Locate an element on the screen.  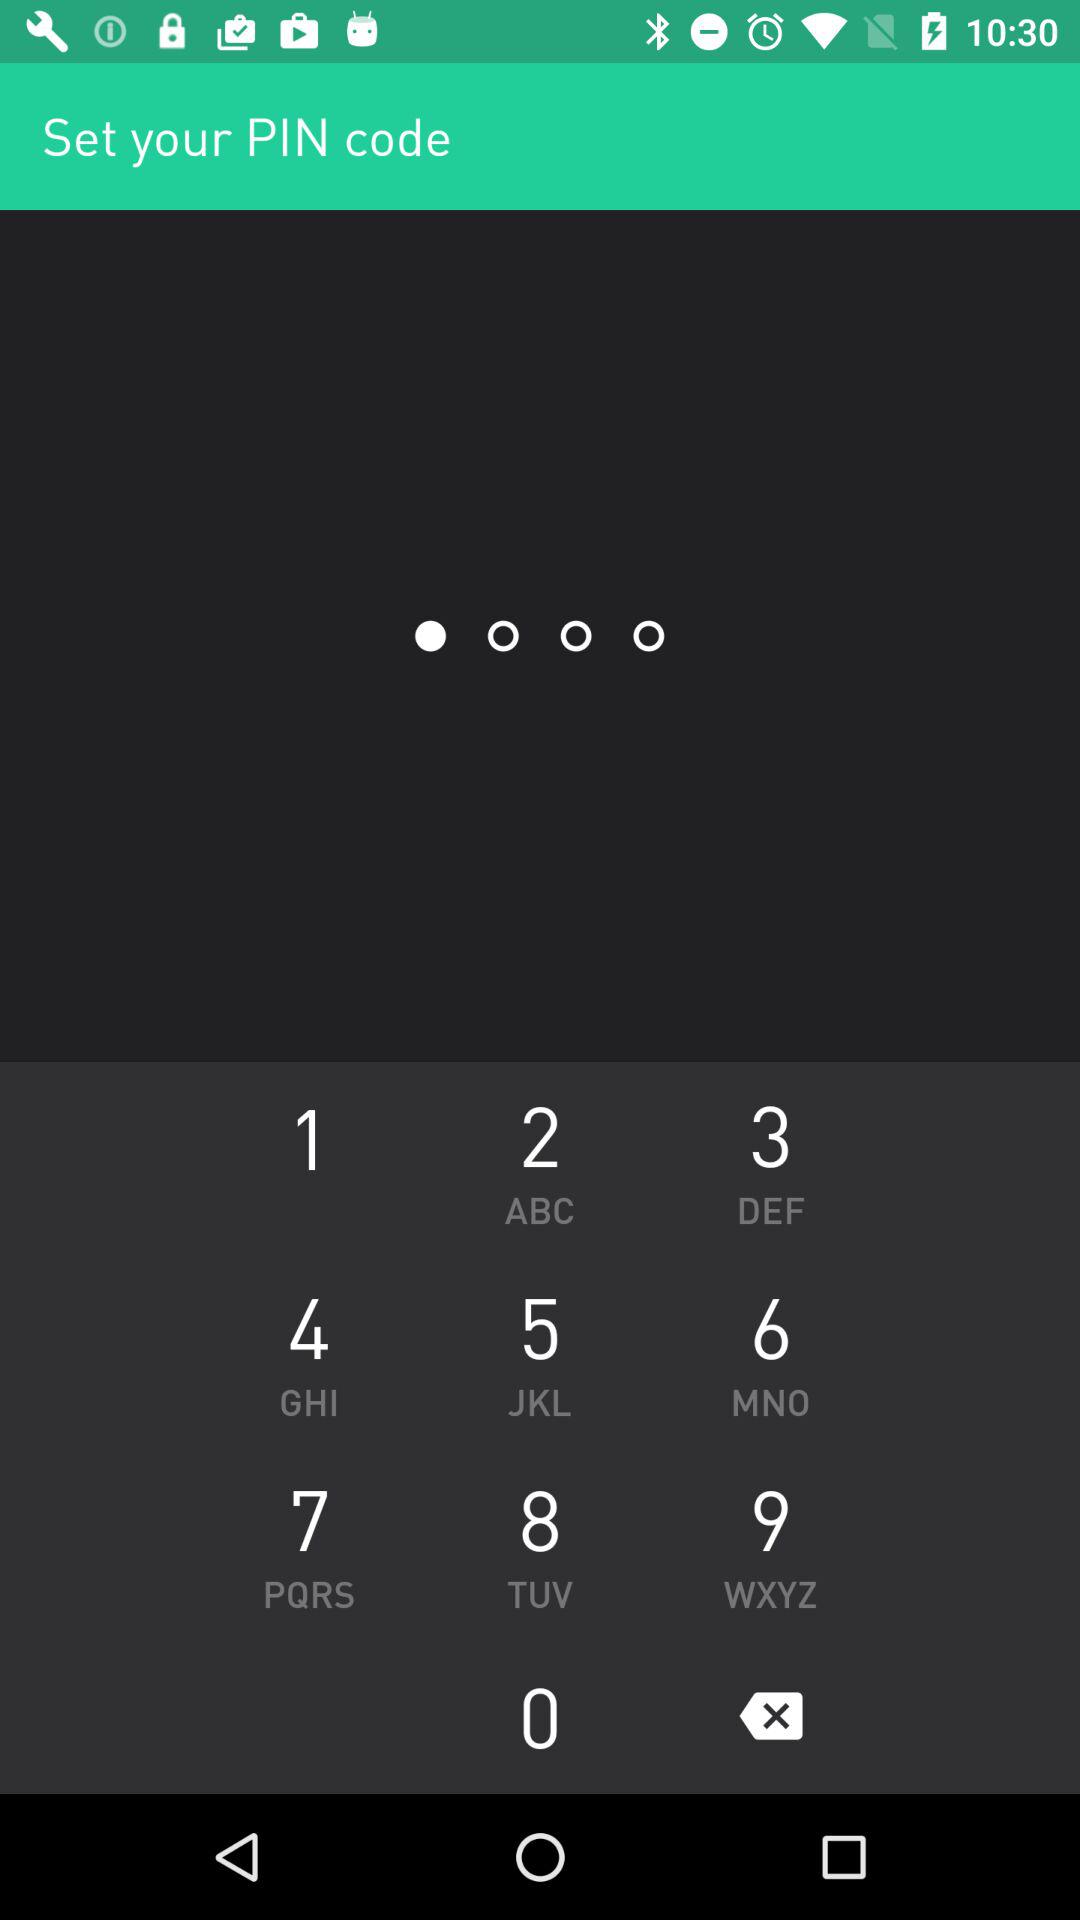
launch the icon to the right of the 0 icon is located at coordinates (770, 1715).